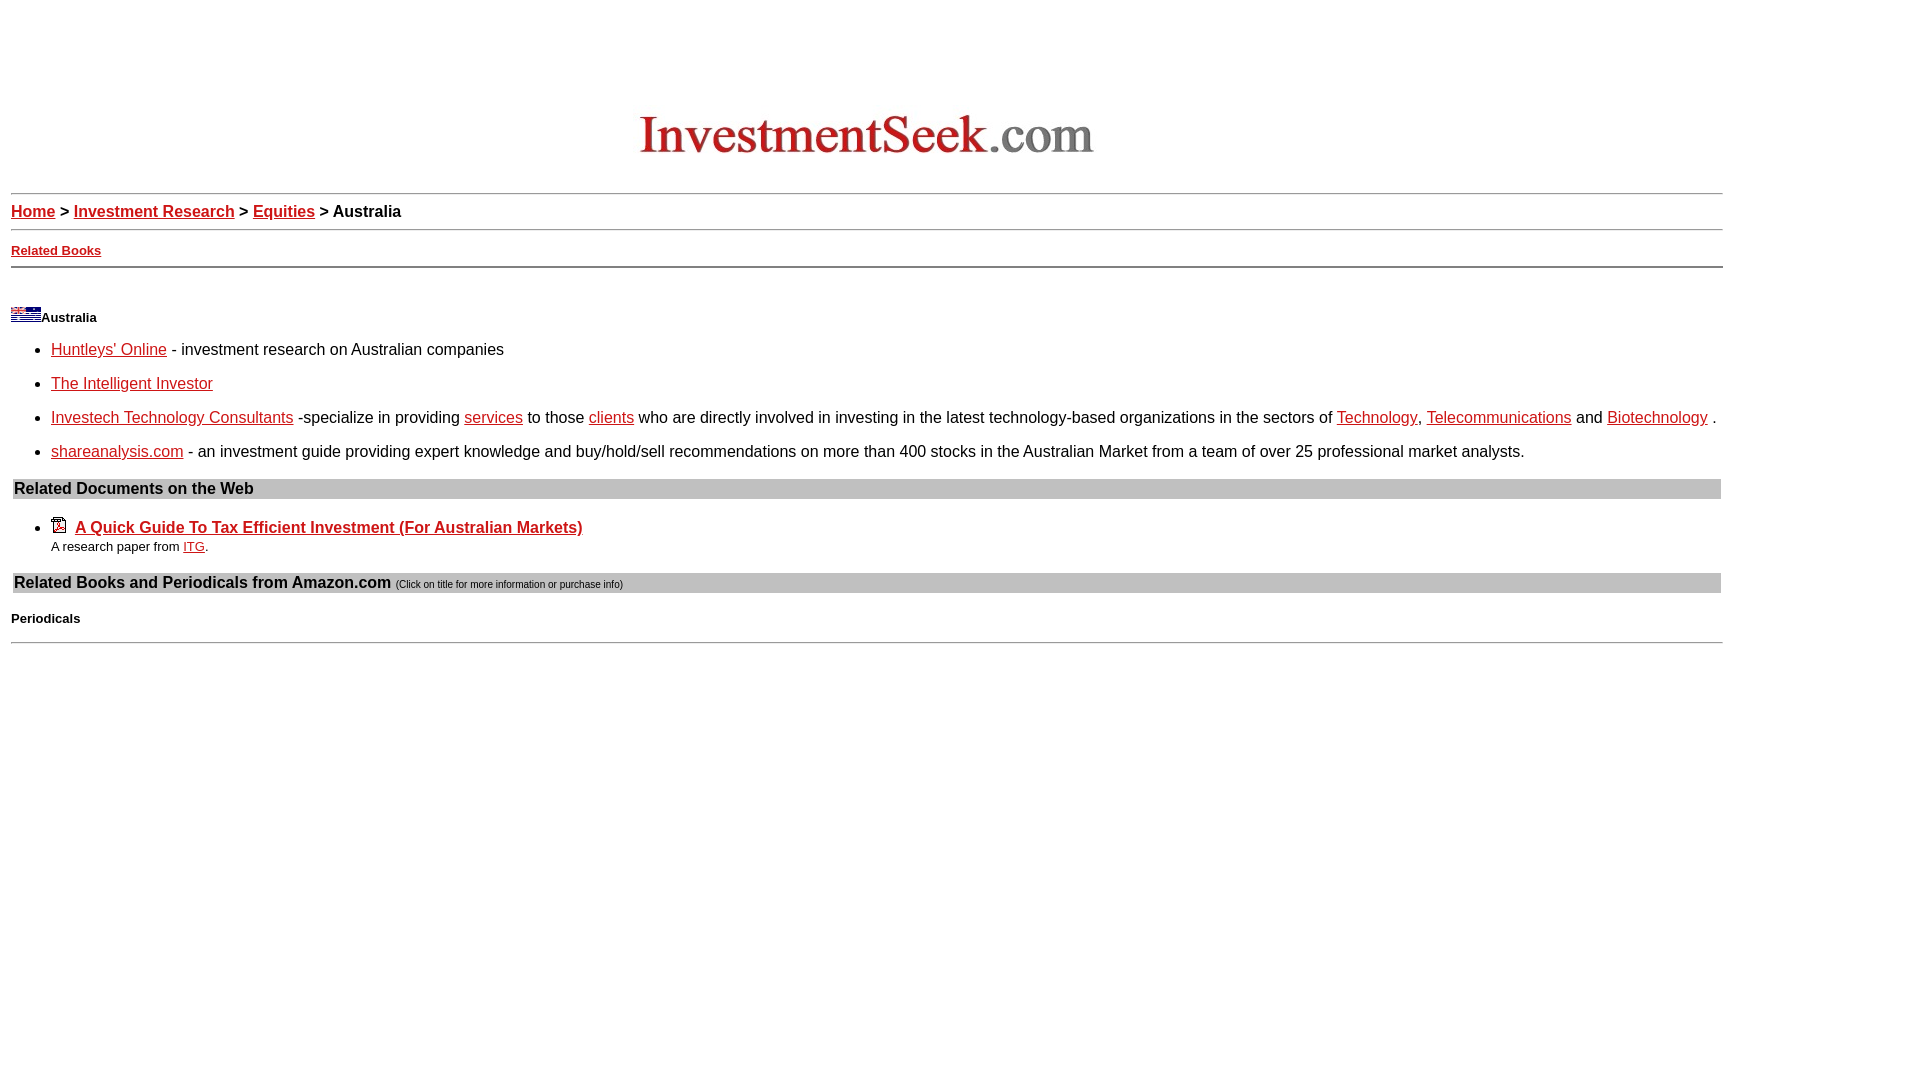 This screenshot has height=1080, width=1920. Describe the element at coordinates (611, 417) in the screenshot. I see `clients` at that location.